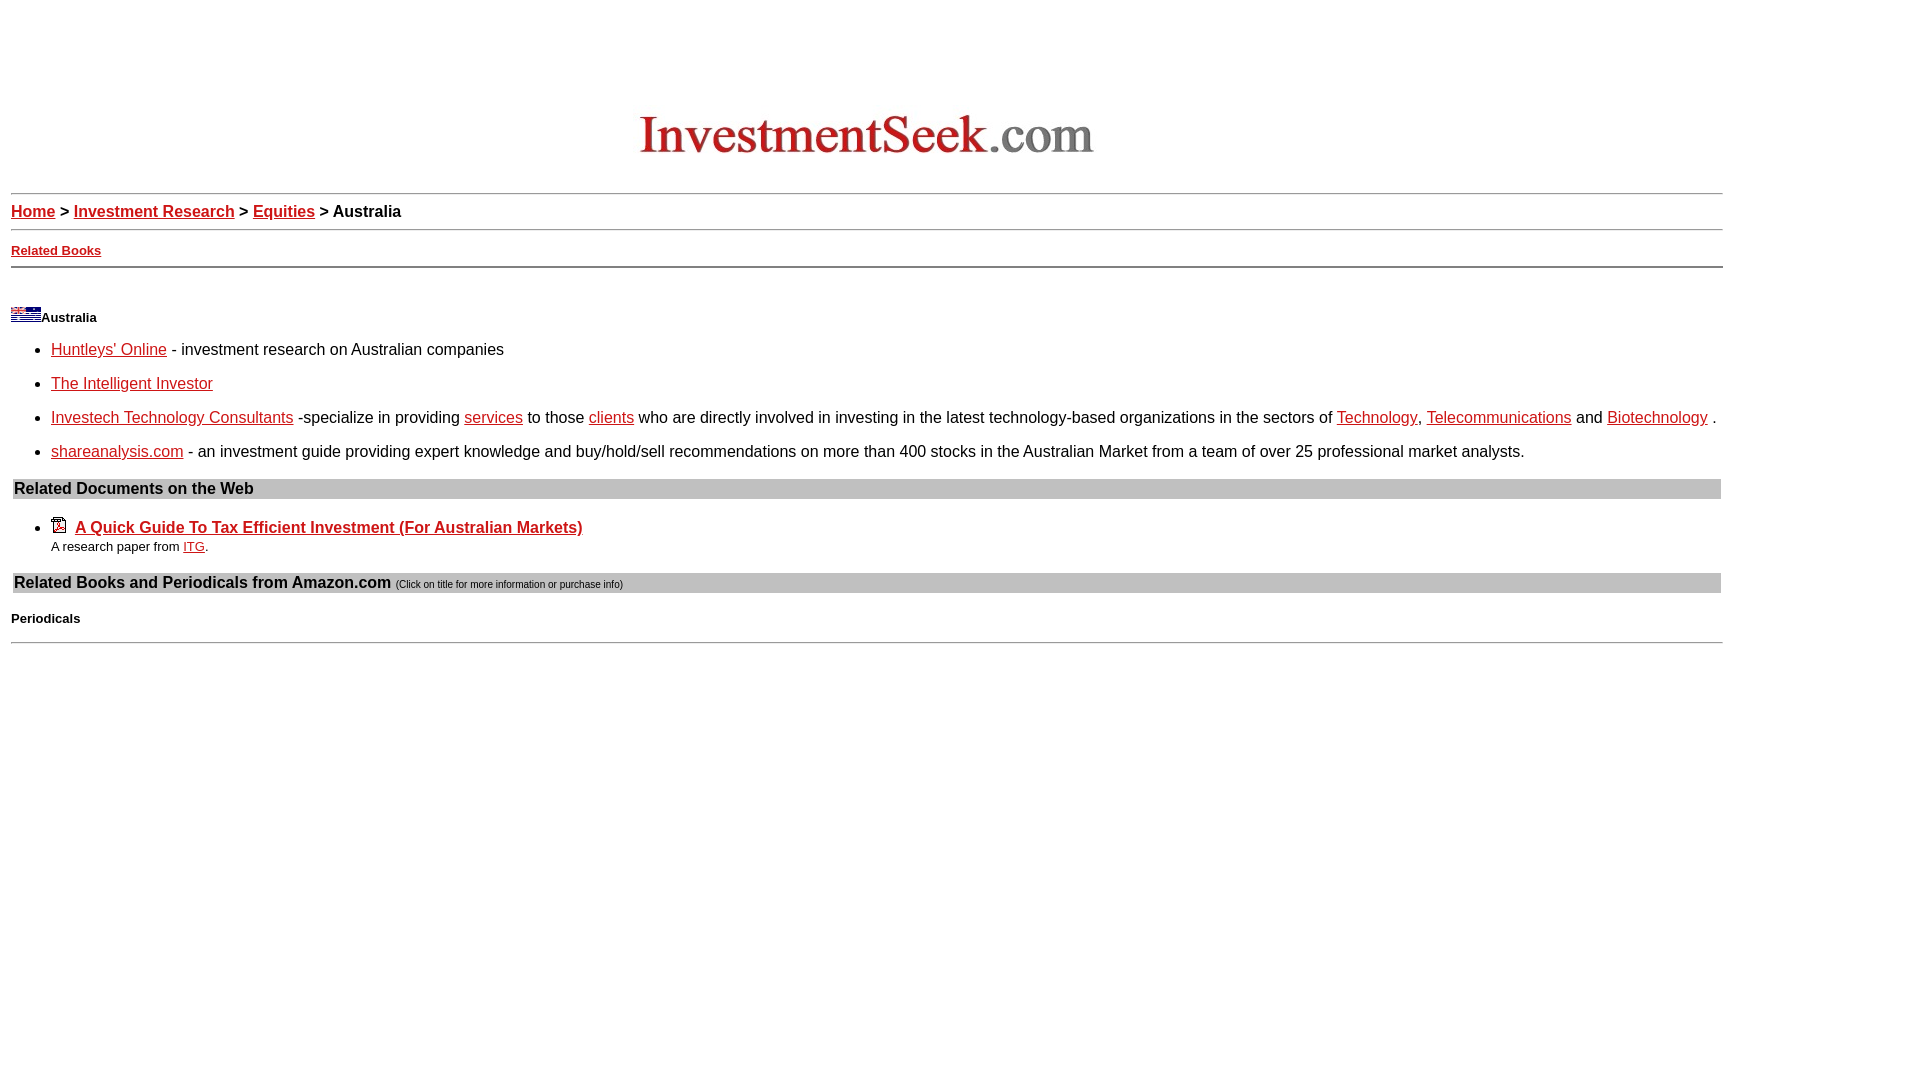 This screenshot has height=1080, width=1920. Describe the element at coordinates (611, 417) in the screenshot. I see `clients` at that location.